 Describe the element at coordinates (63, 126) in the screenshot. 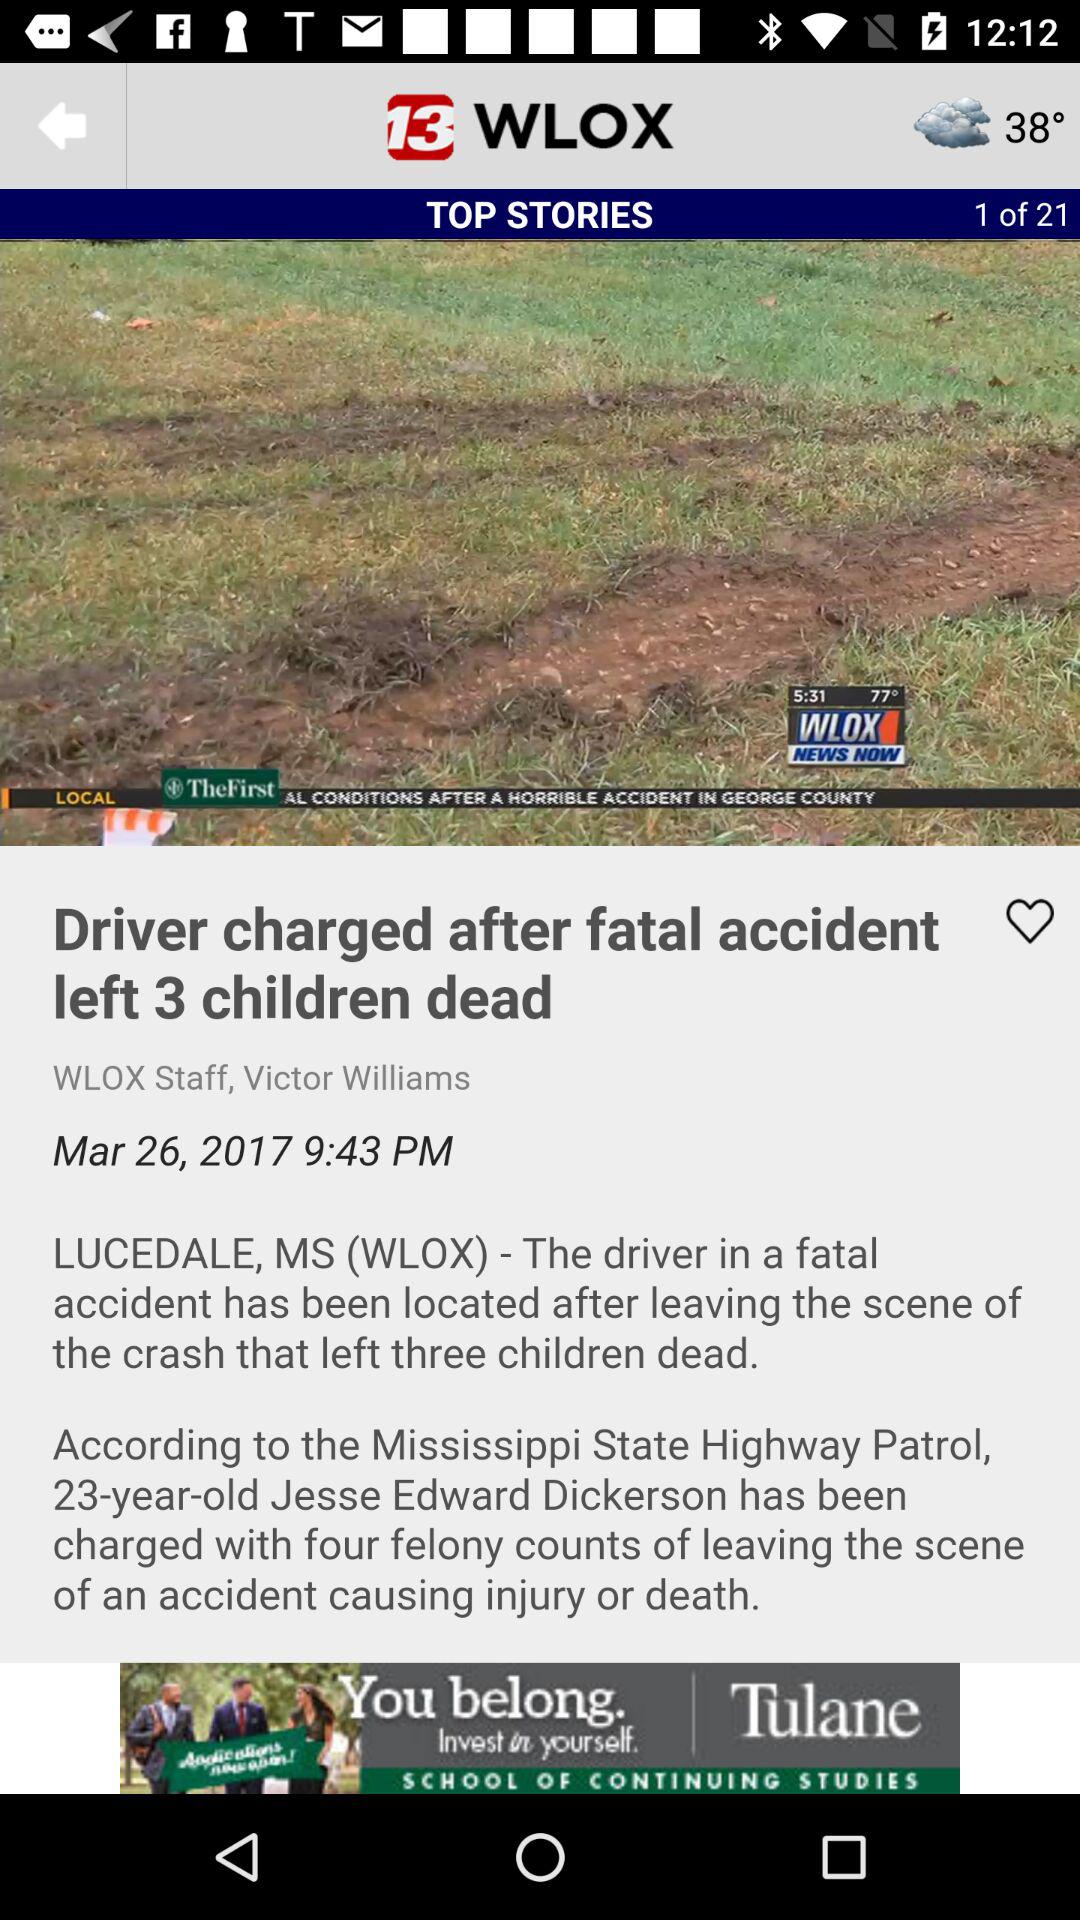

I see `go back` at that location.